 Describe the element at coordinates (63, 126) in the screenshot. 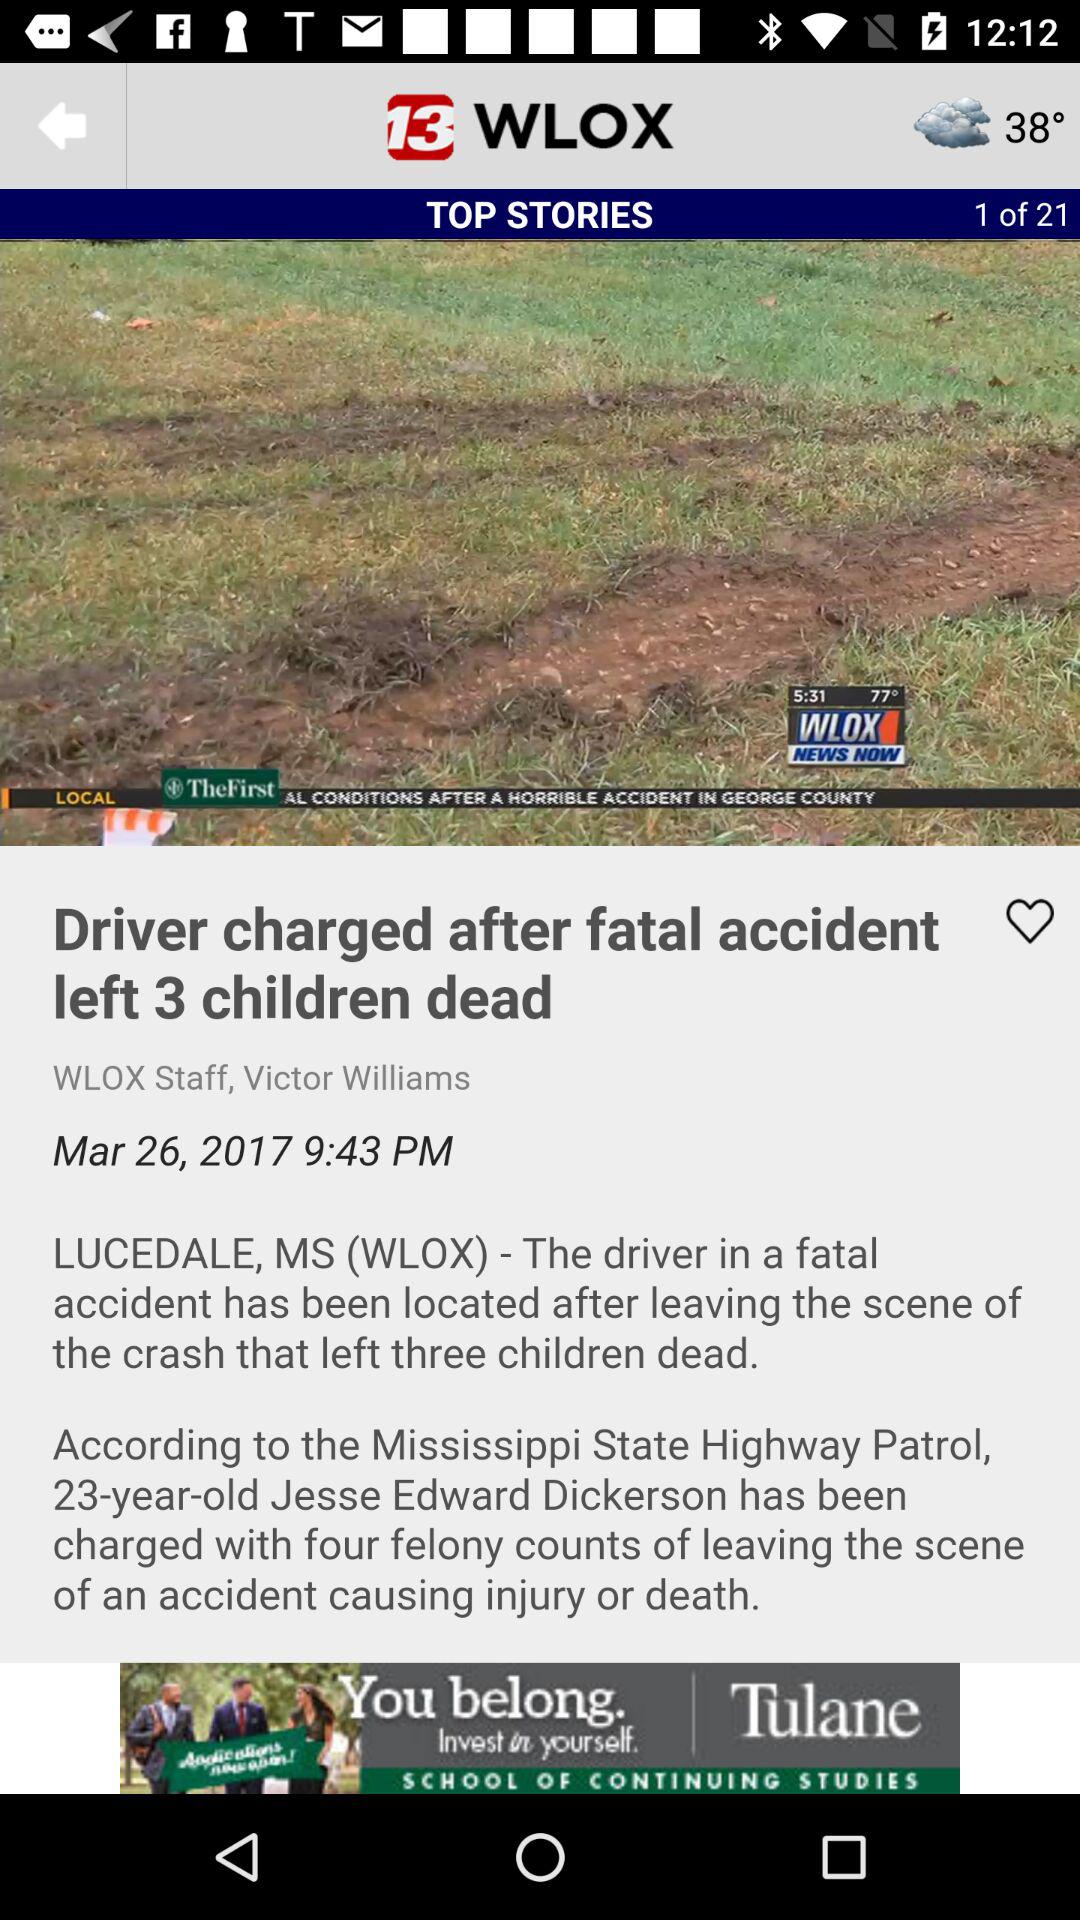

I see `go back` at that location.